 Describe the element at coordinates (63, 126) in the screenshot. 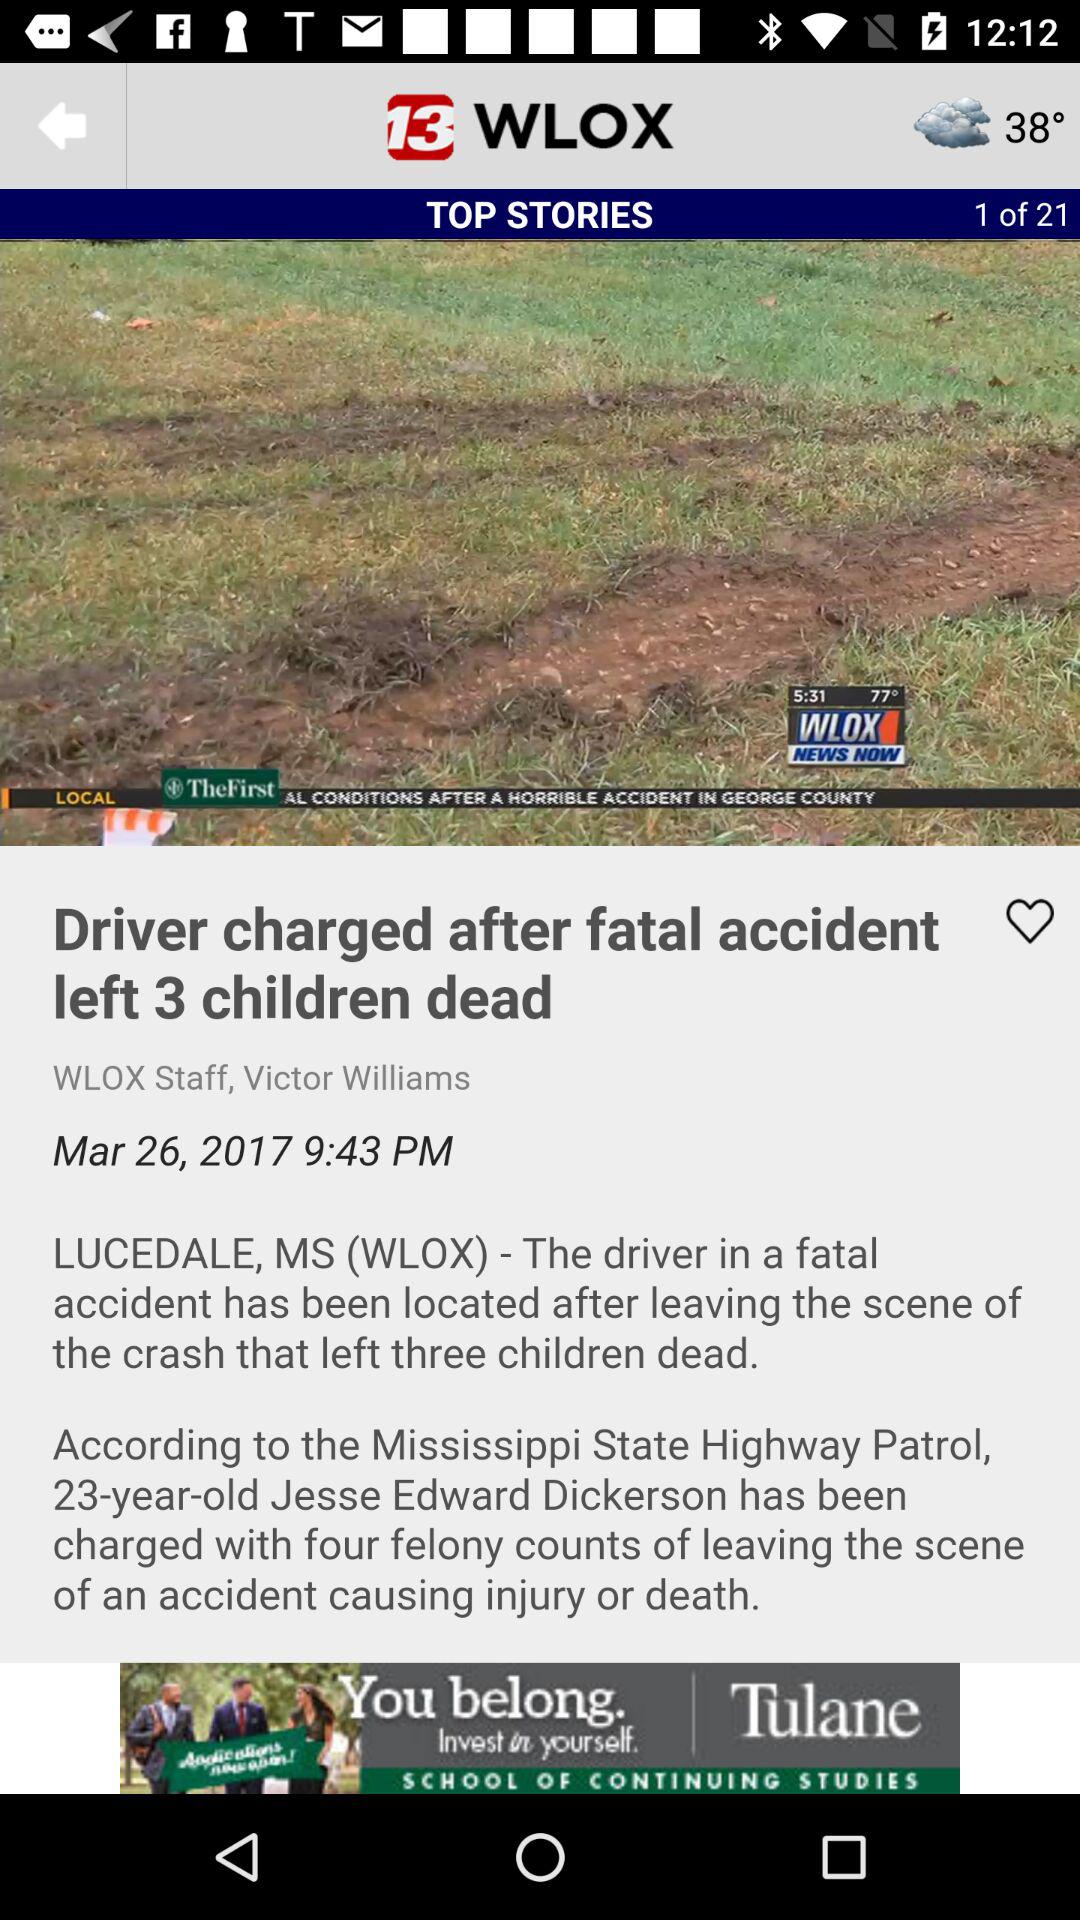

I see `go back` at that location.